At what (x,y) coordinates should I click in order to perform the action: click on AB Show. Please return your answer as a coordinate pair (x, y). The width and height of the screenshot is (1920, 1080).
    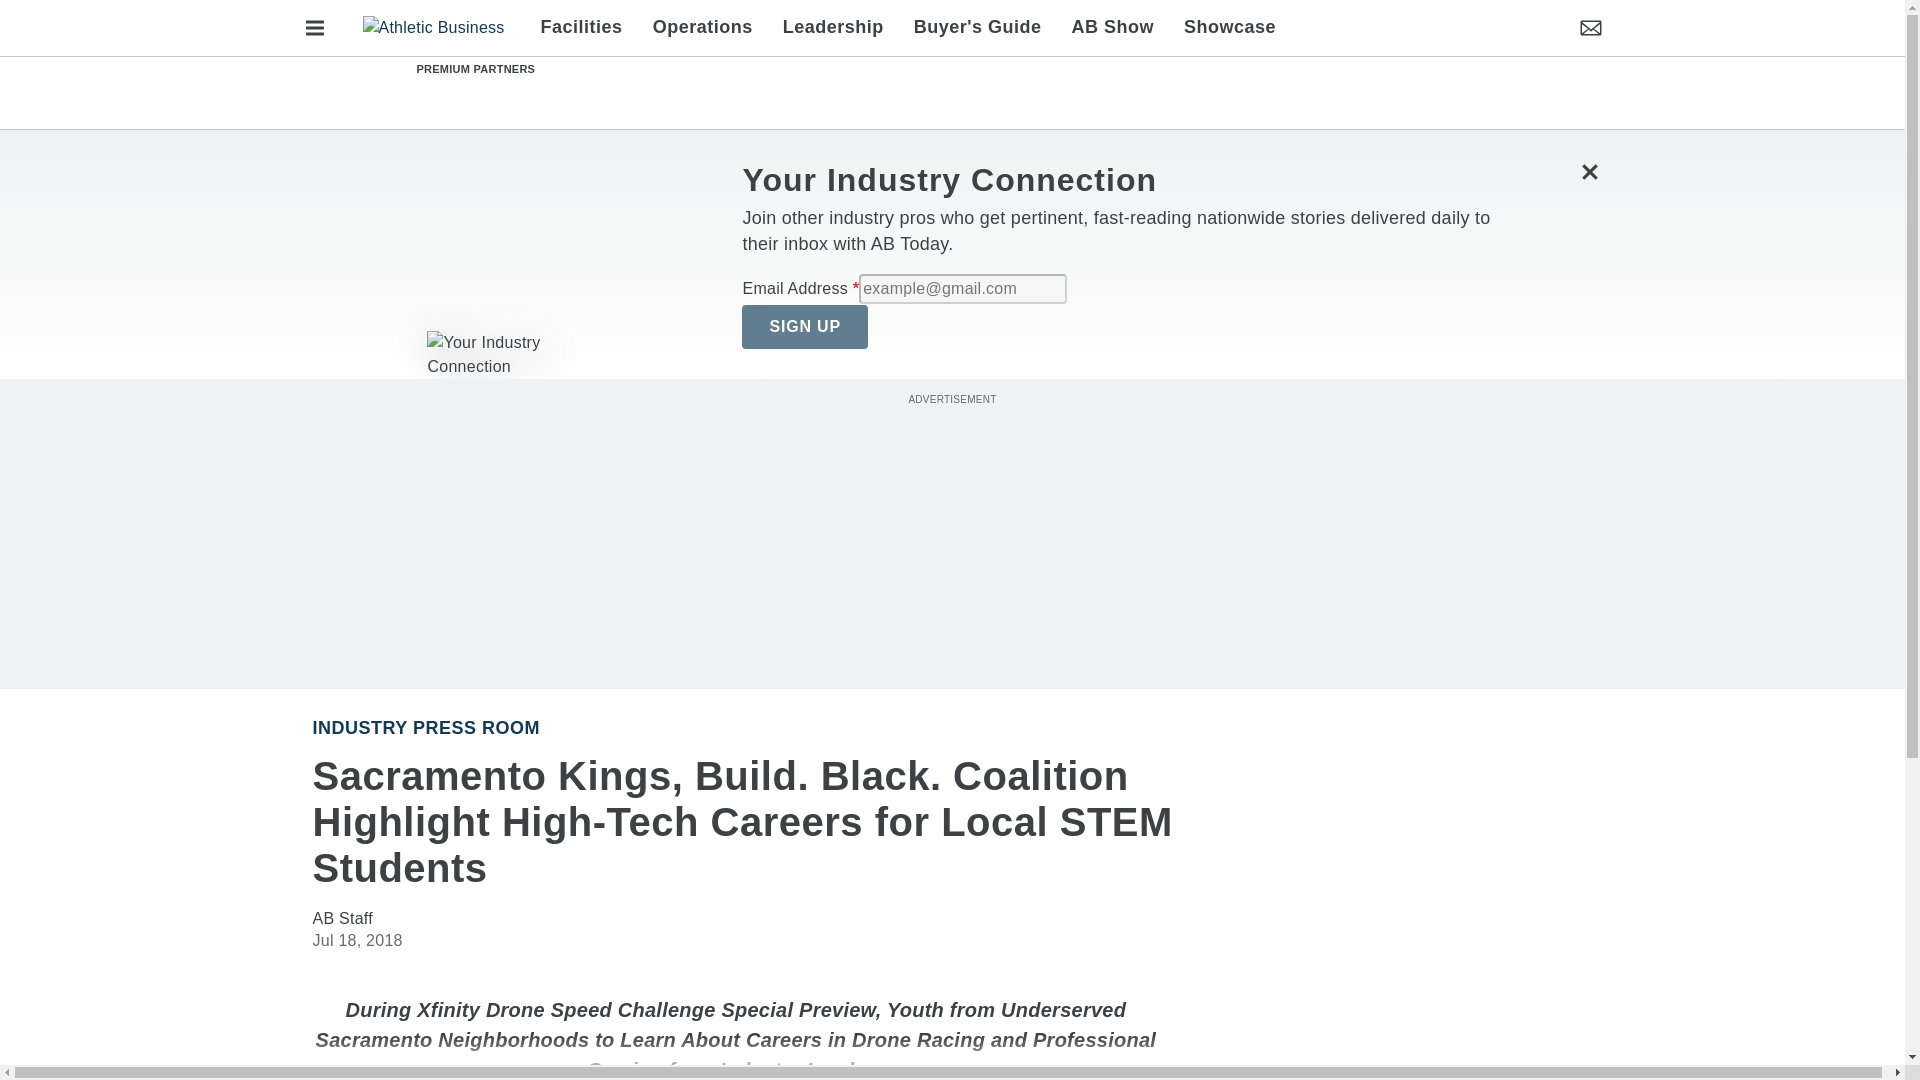
    Looking at the image, I should click on (1113, 28).